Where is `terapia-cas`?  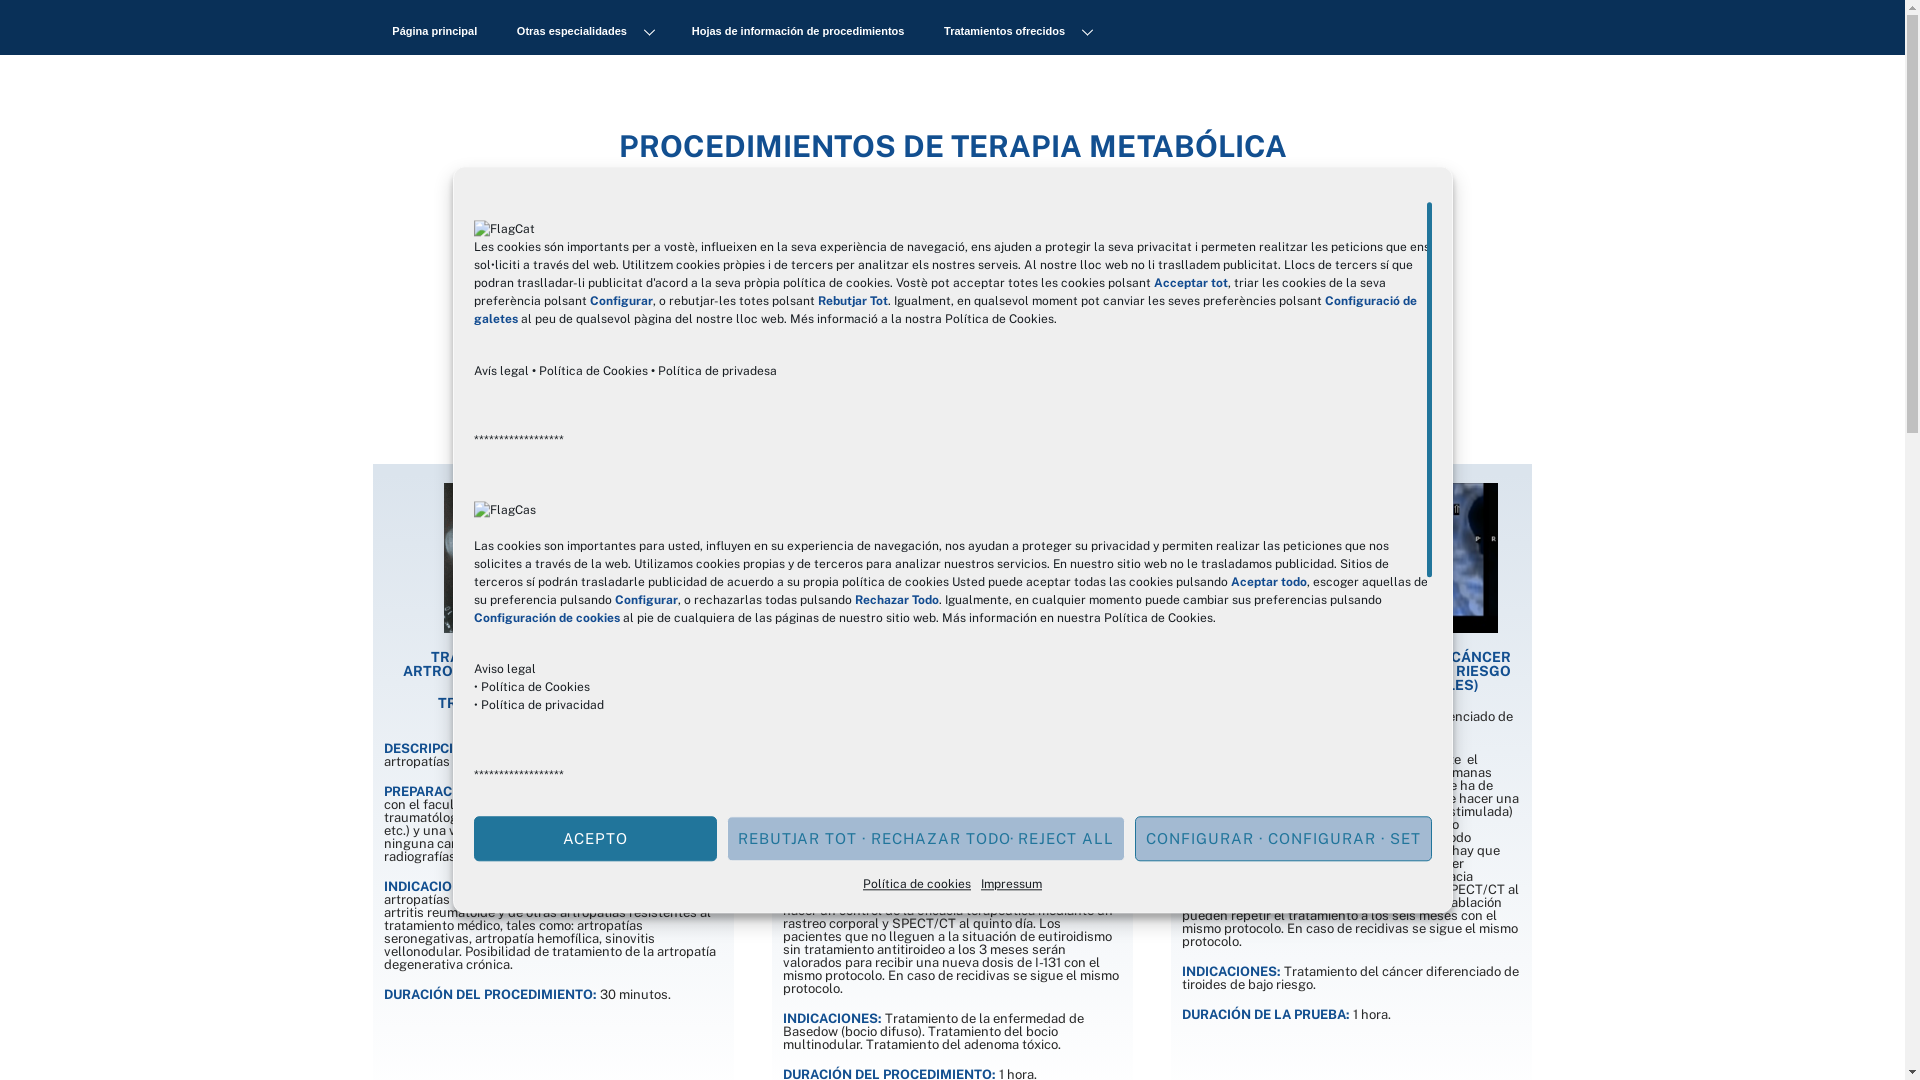 terapia-cas is located at coordinates (1352, 558).